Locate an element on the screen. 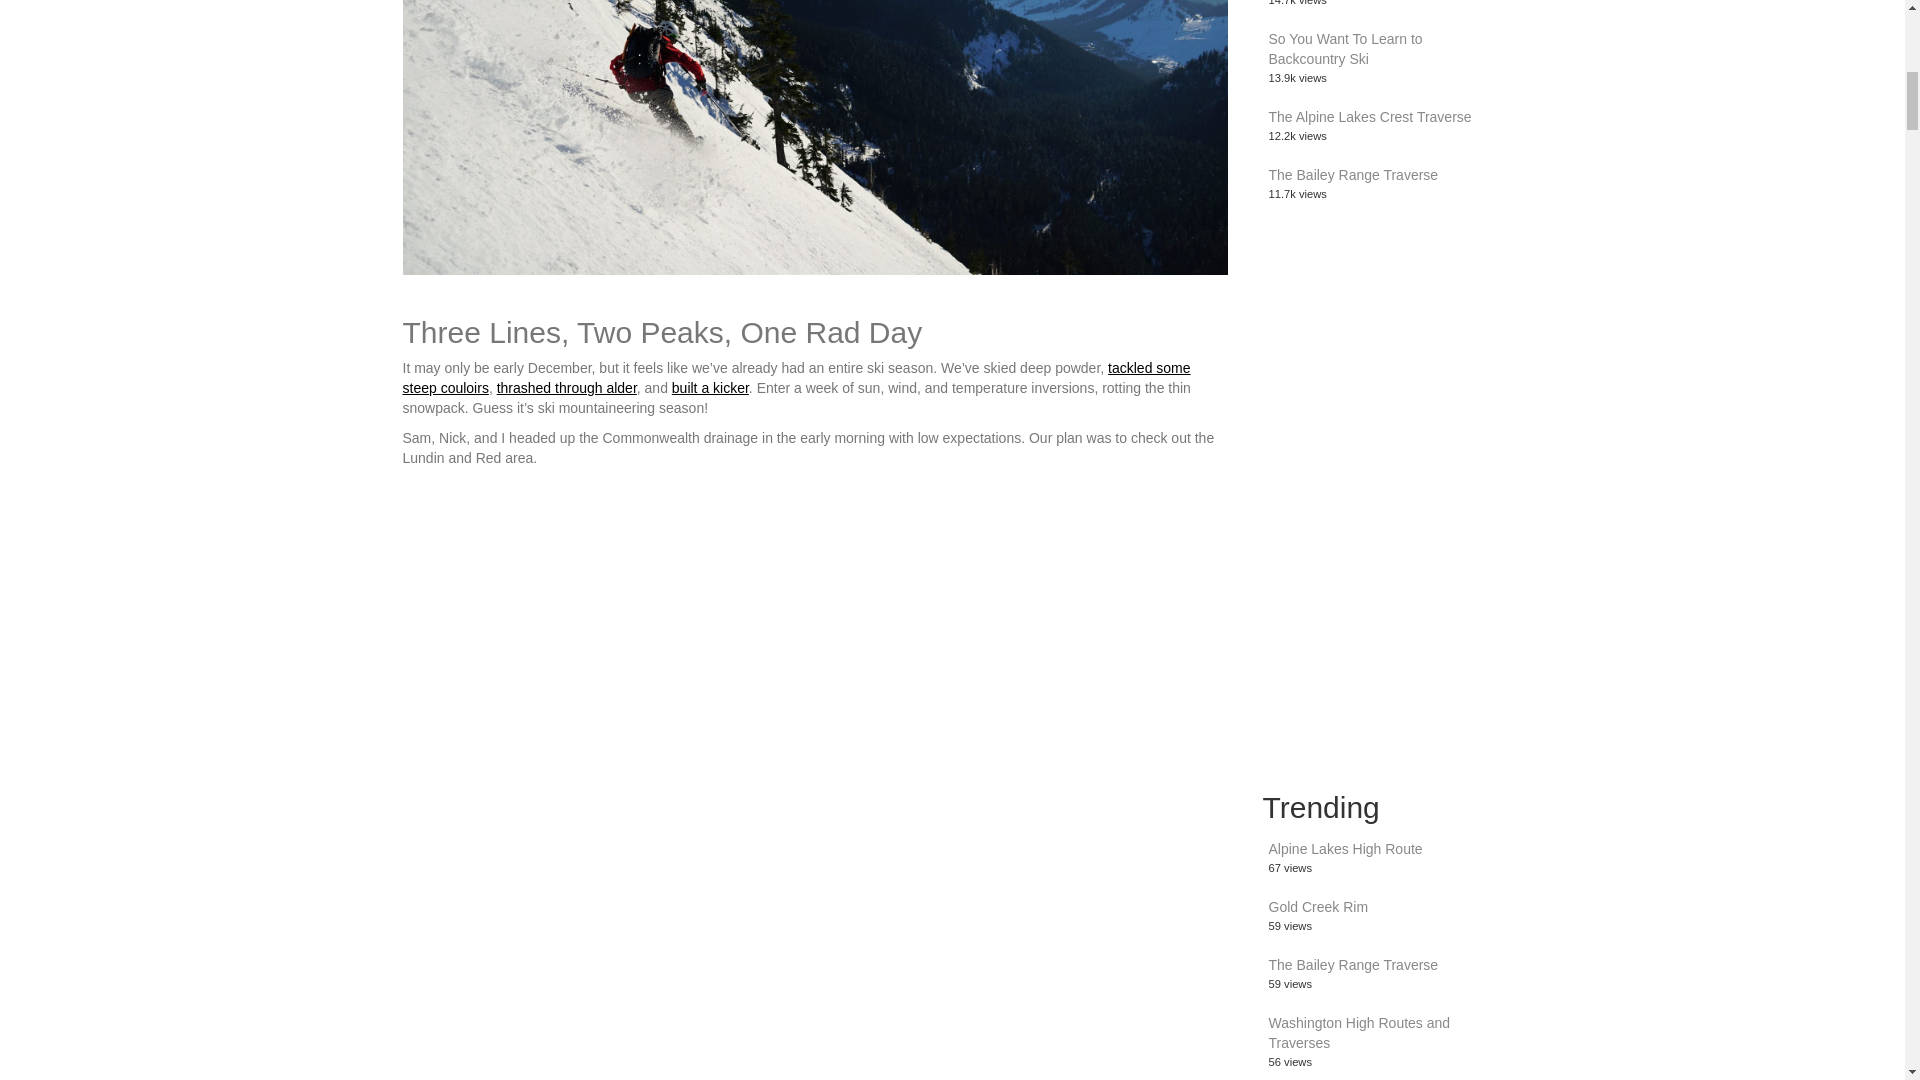 The height and width of the screenshot is (1080, 1920). Washington High Routes and Traverses is located at coordinates (1358, 1032).